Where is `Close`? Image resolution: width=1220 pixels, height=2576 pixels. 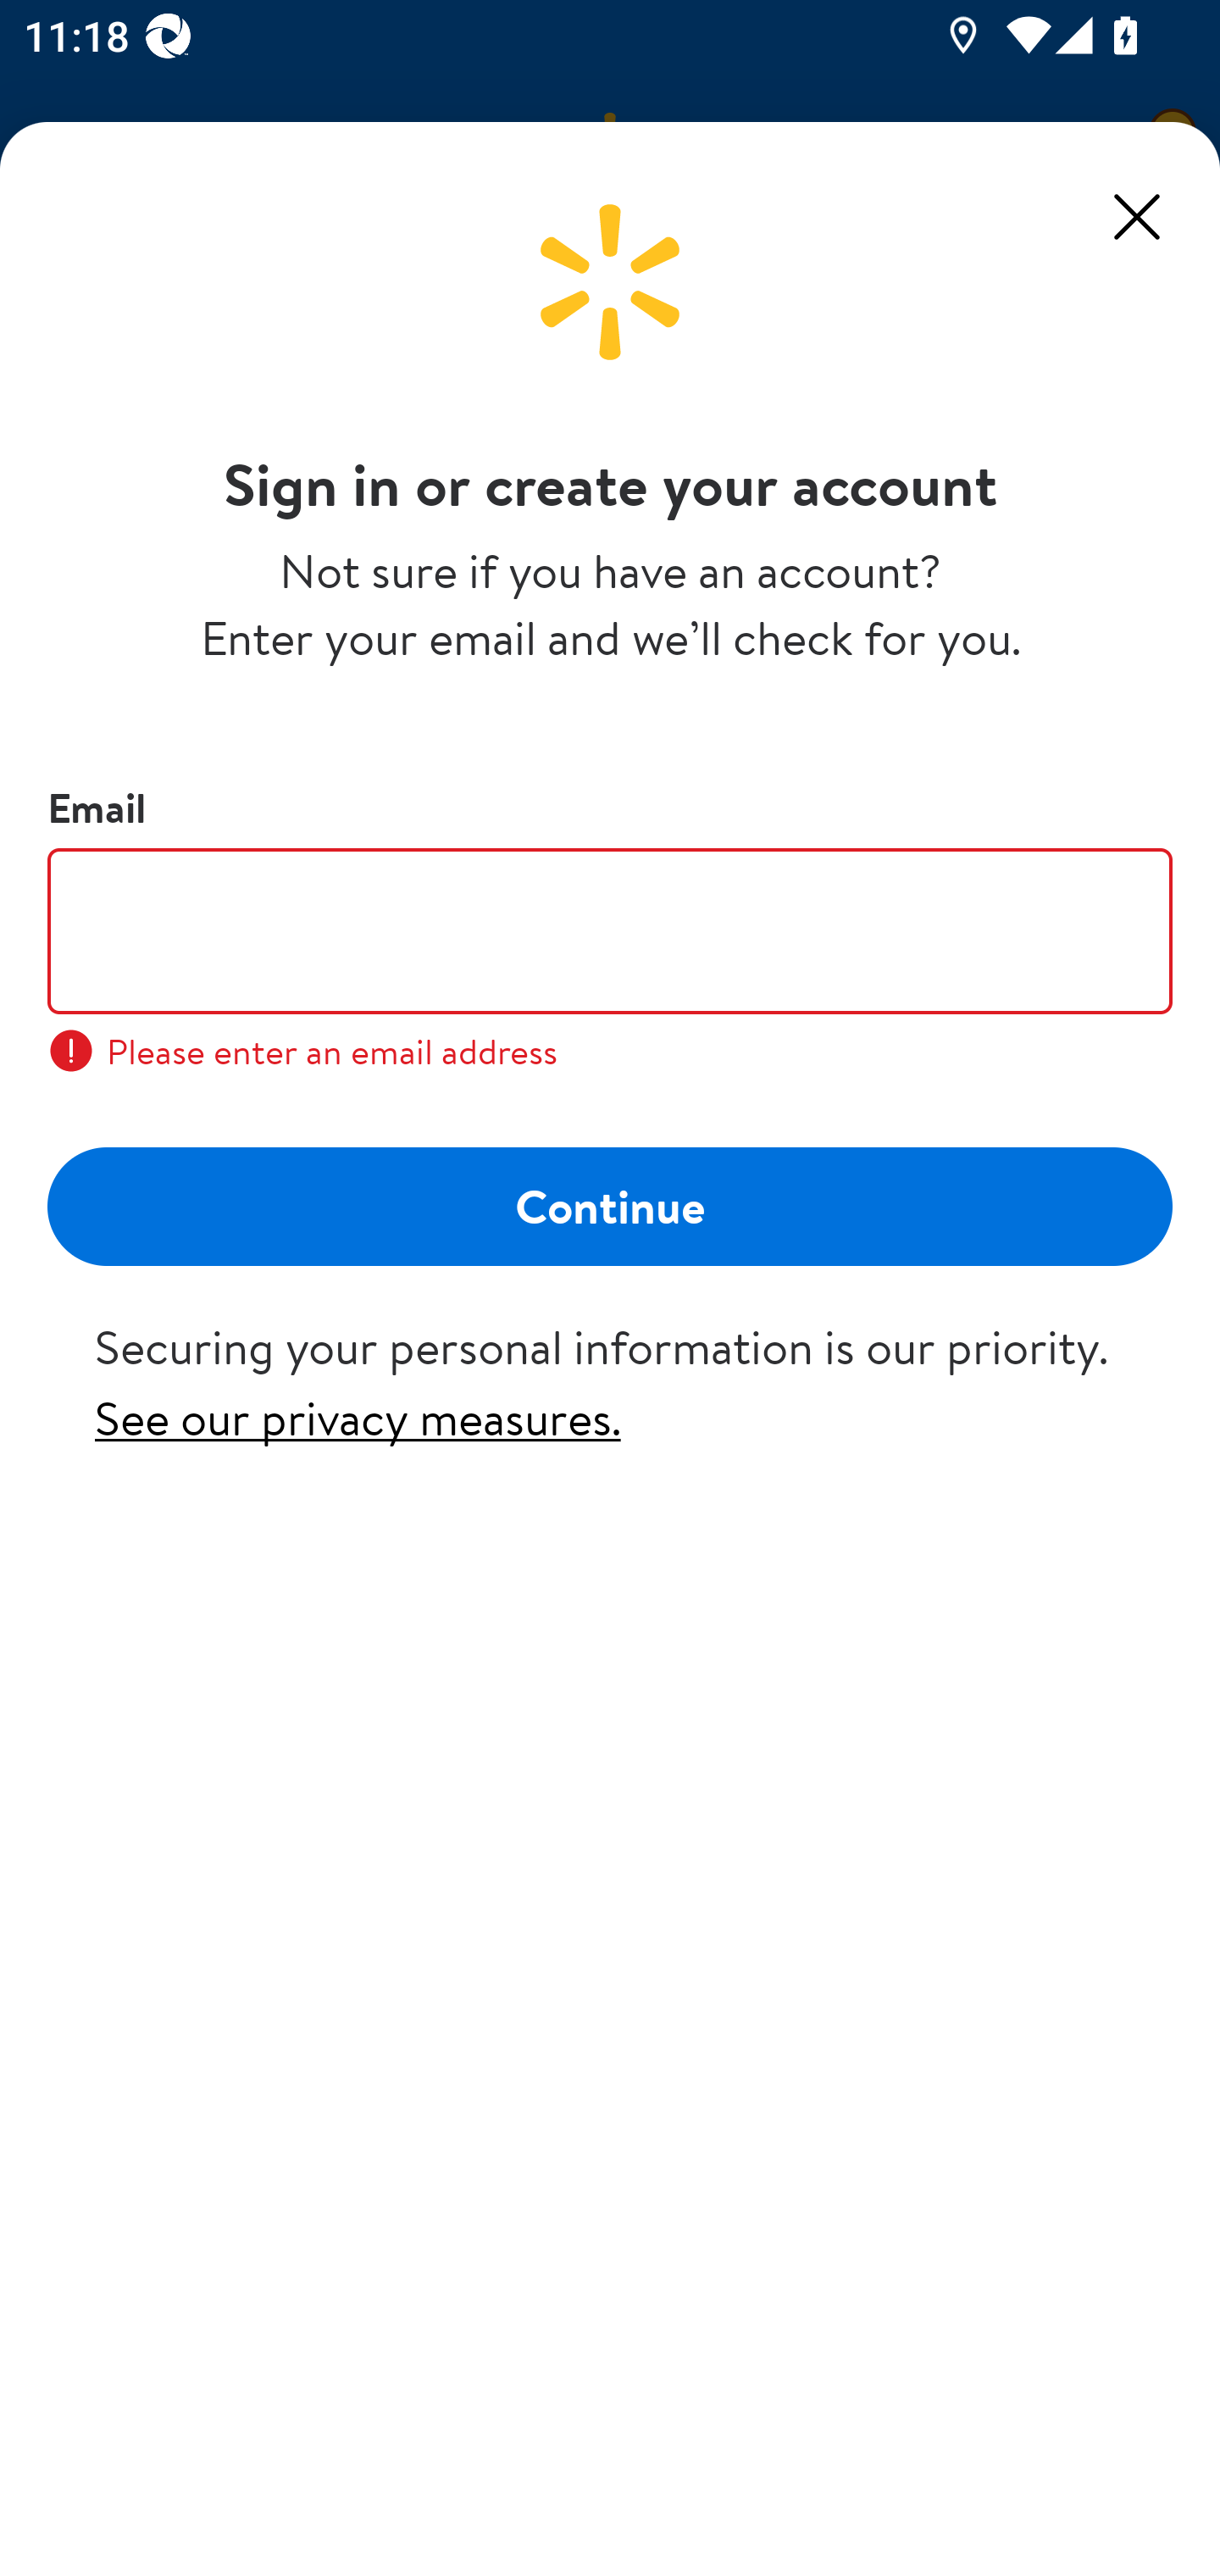
Close is located at coordinates (1137, 216).